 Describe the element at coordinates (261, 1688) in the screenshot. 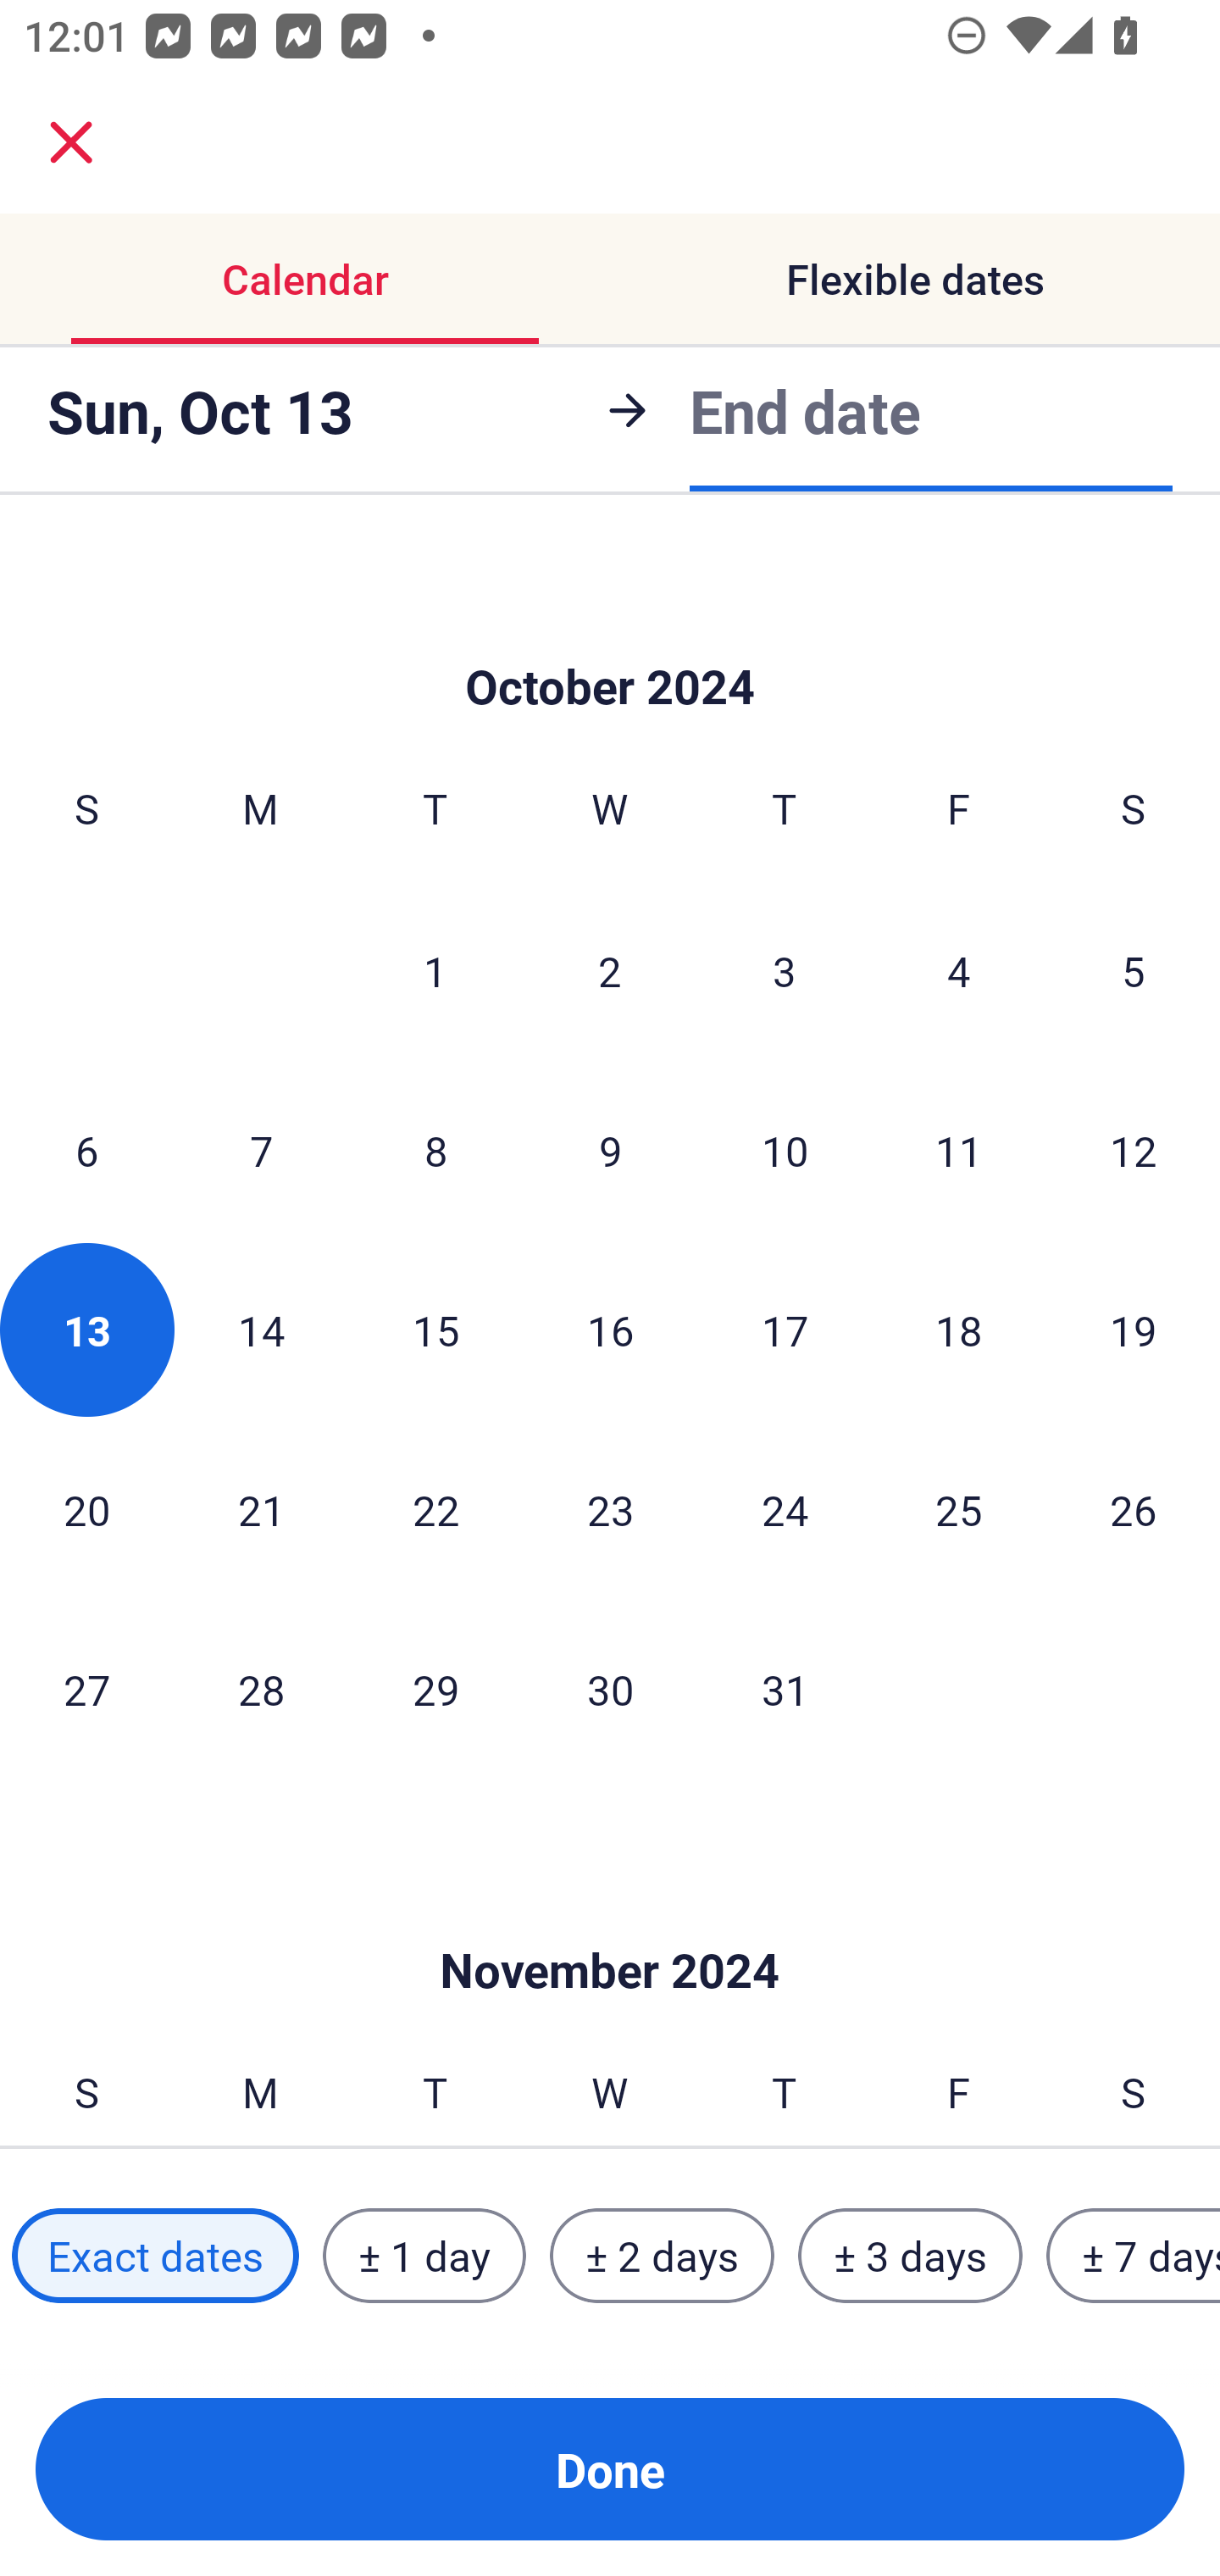

I see `28 Monday, October 28, 2024` at that location.